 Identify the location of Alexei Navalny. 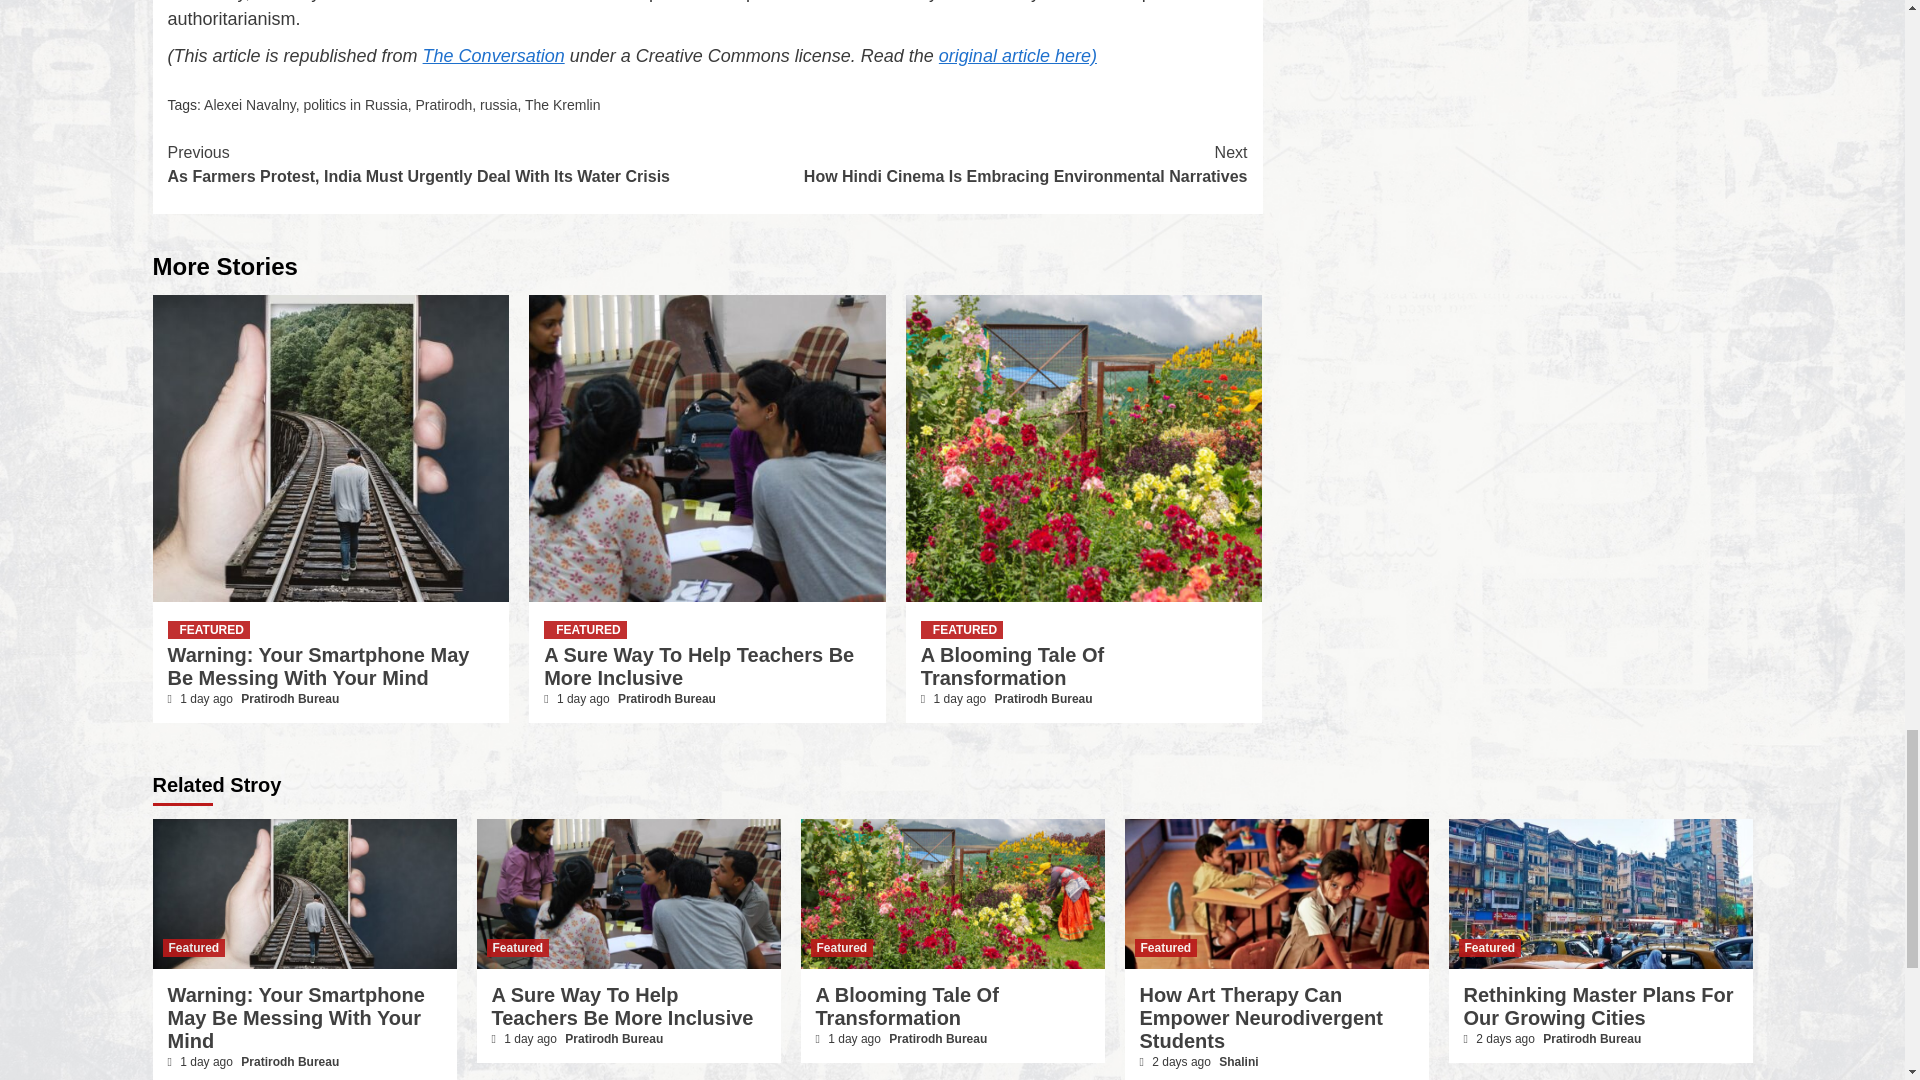
(249, 105).